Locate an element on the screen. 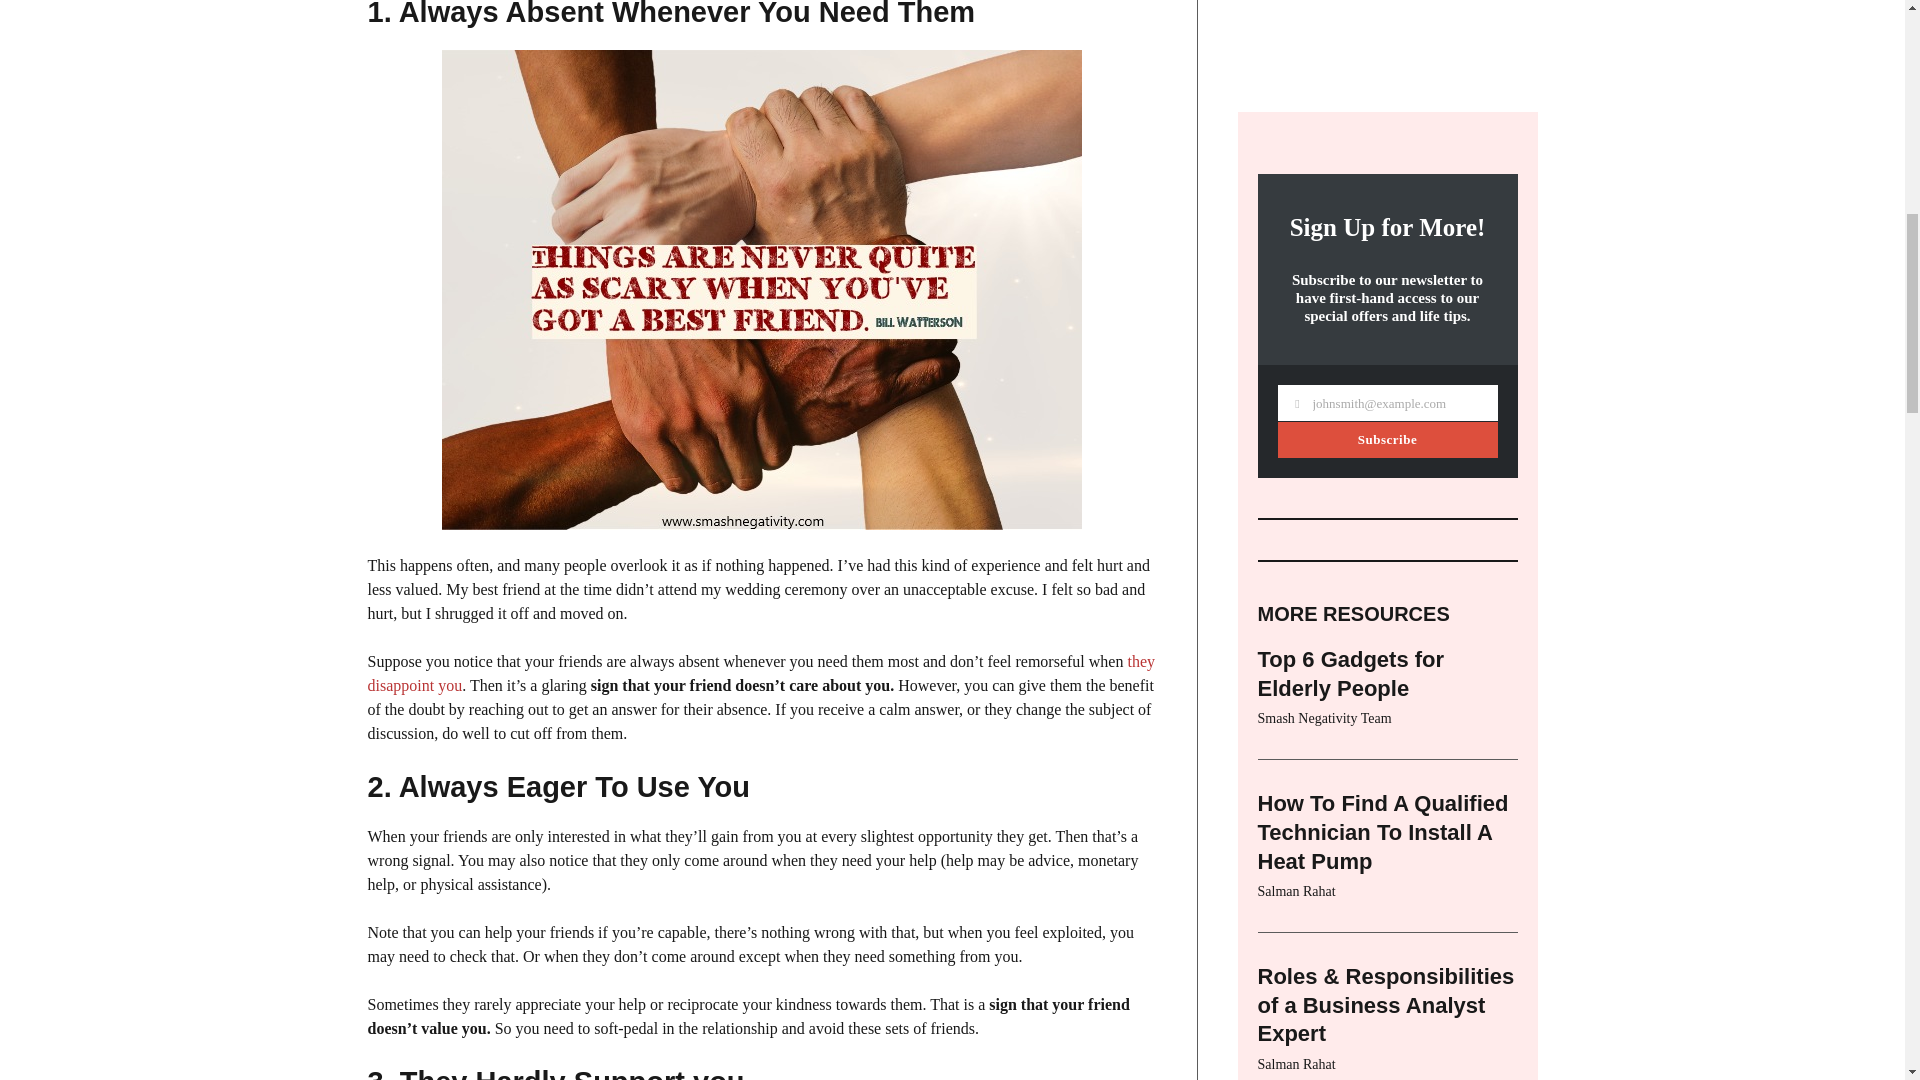  Salman Rahat is located at coordinates (1296, 280).